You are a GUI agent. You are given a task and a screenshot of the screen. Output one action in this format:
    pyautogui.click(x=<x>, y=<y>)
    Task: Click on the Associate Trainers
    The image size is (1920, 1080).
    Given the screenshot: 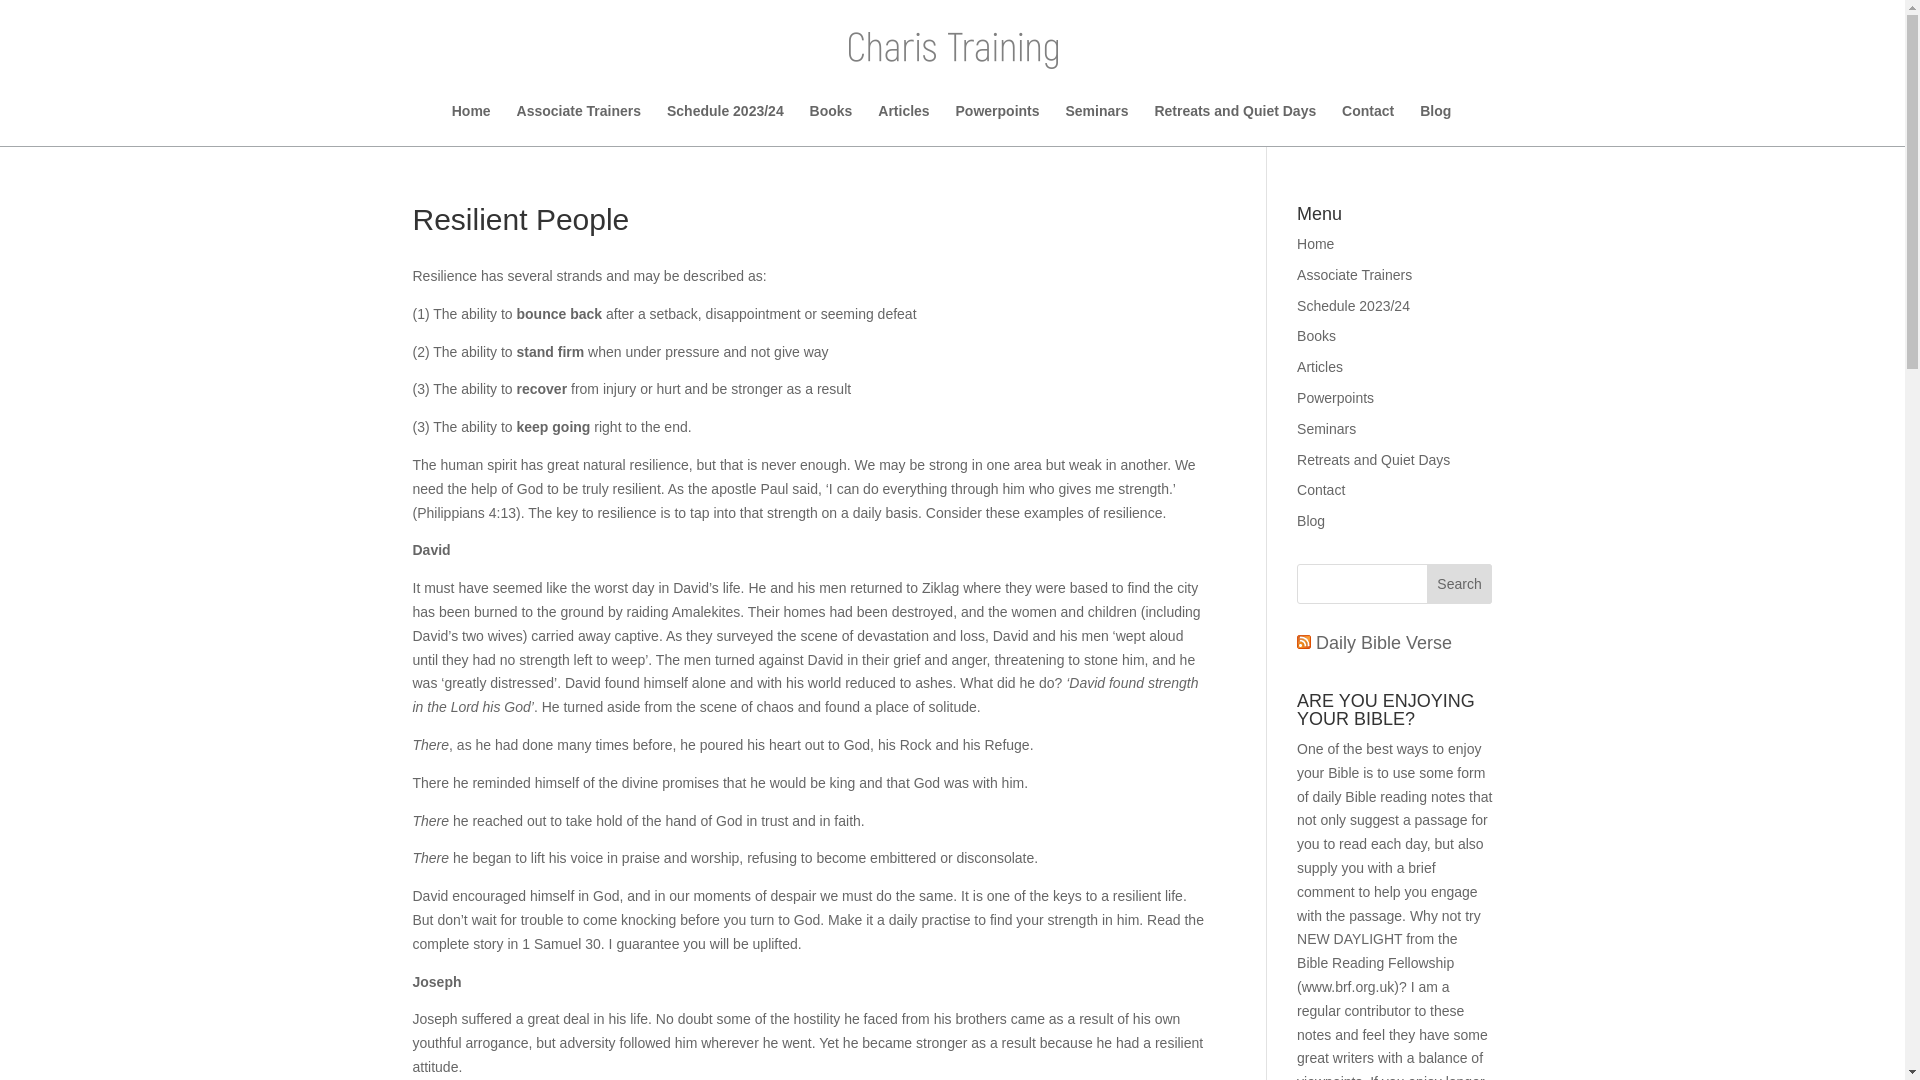 What is the action you would take?
    pyautogui.click(x=1354, y=274)
    